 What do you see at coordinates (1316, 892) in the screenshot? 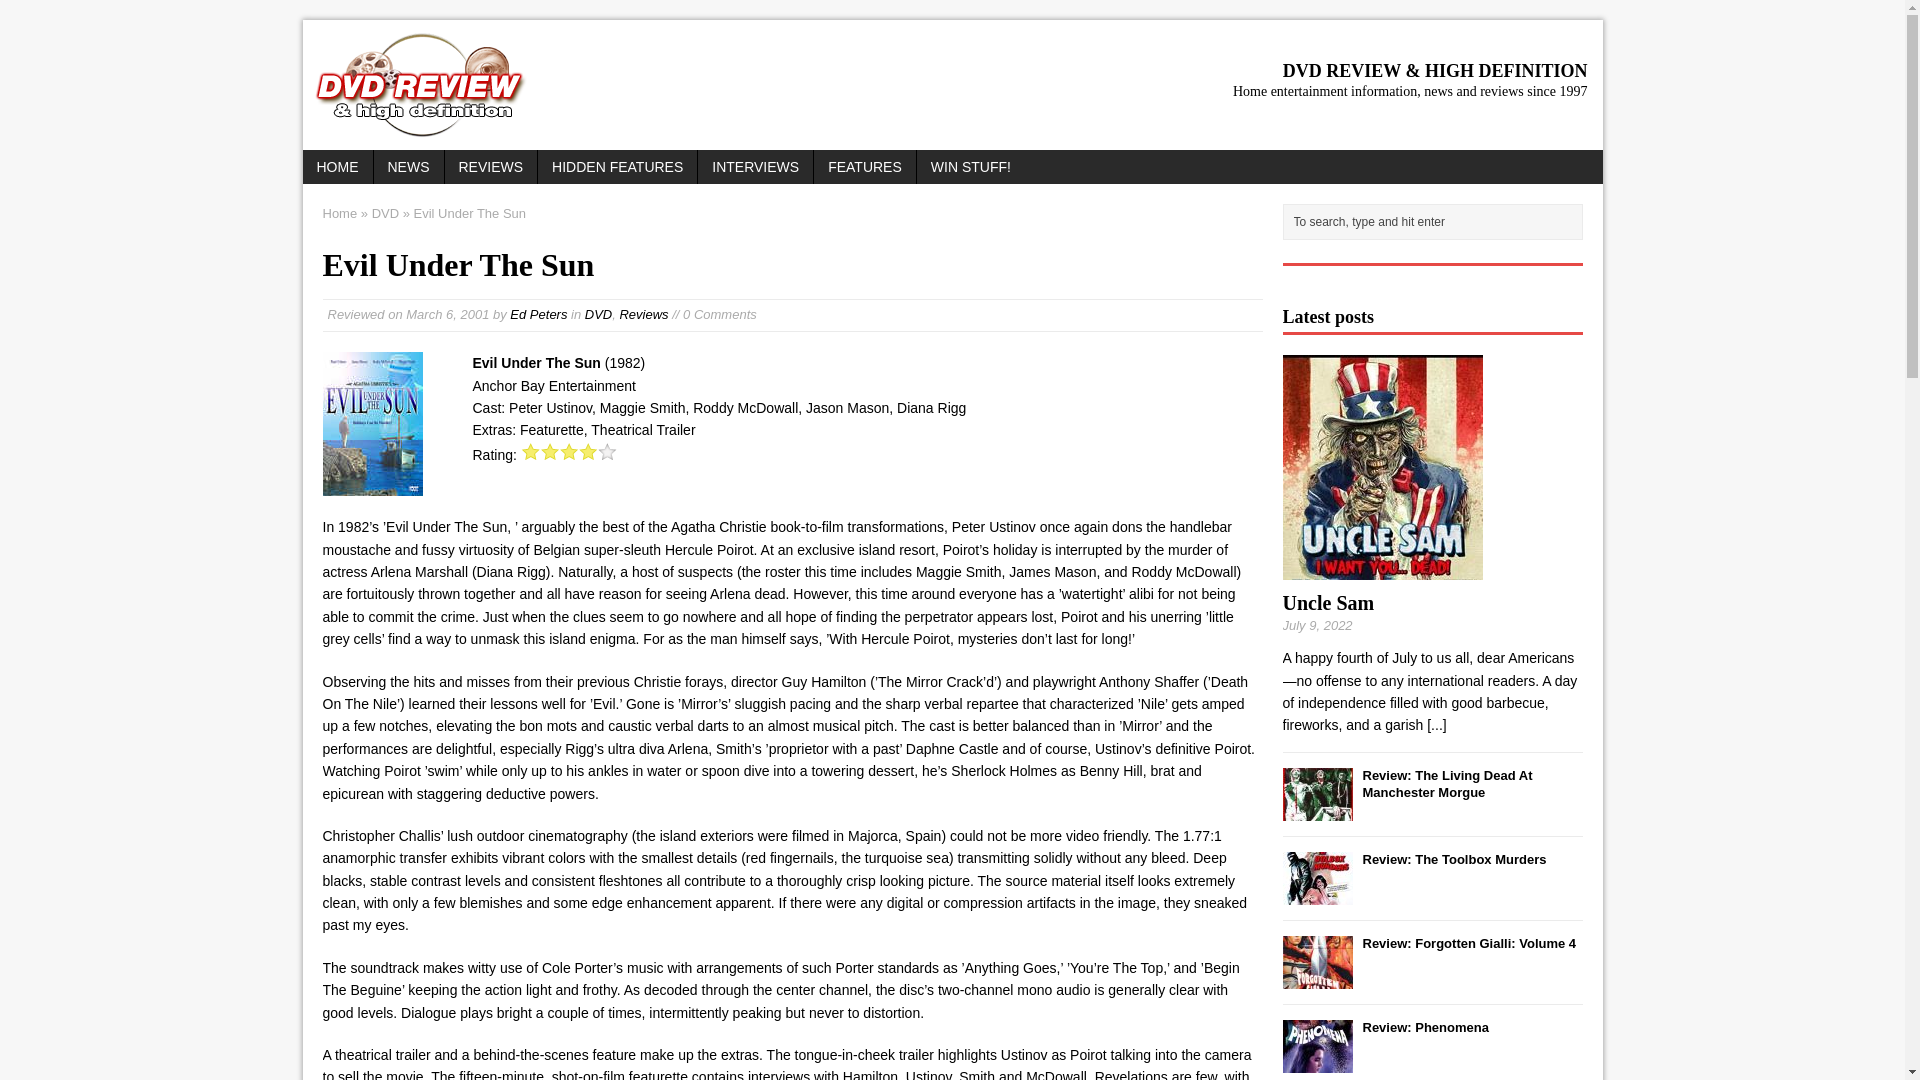
I see `The Toolbox Murders` at bounding box center [1316, 892].